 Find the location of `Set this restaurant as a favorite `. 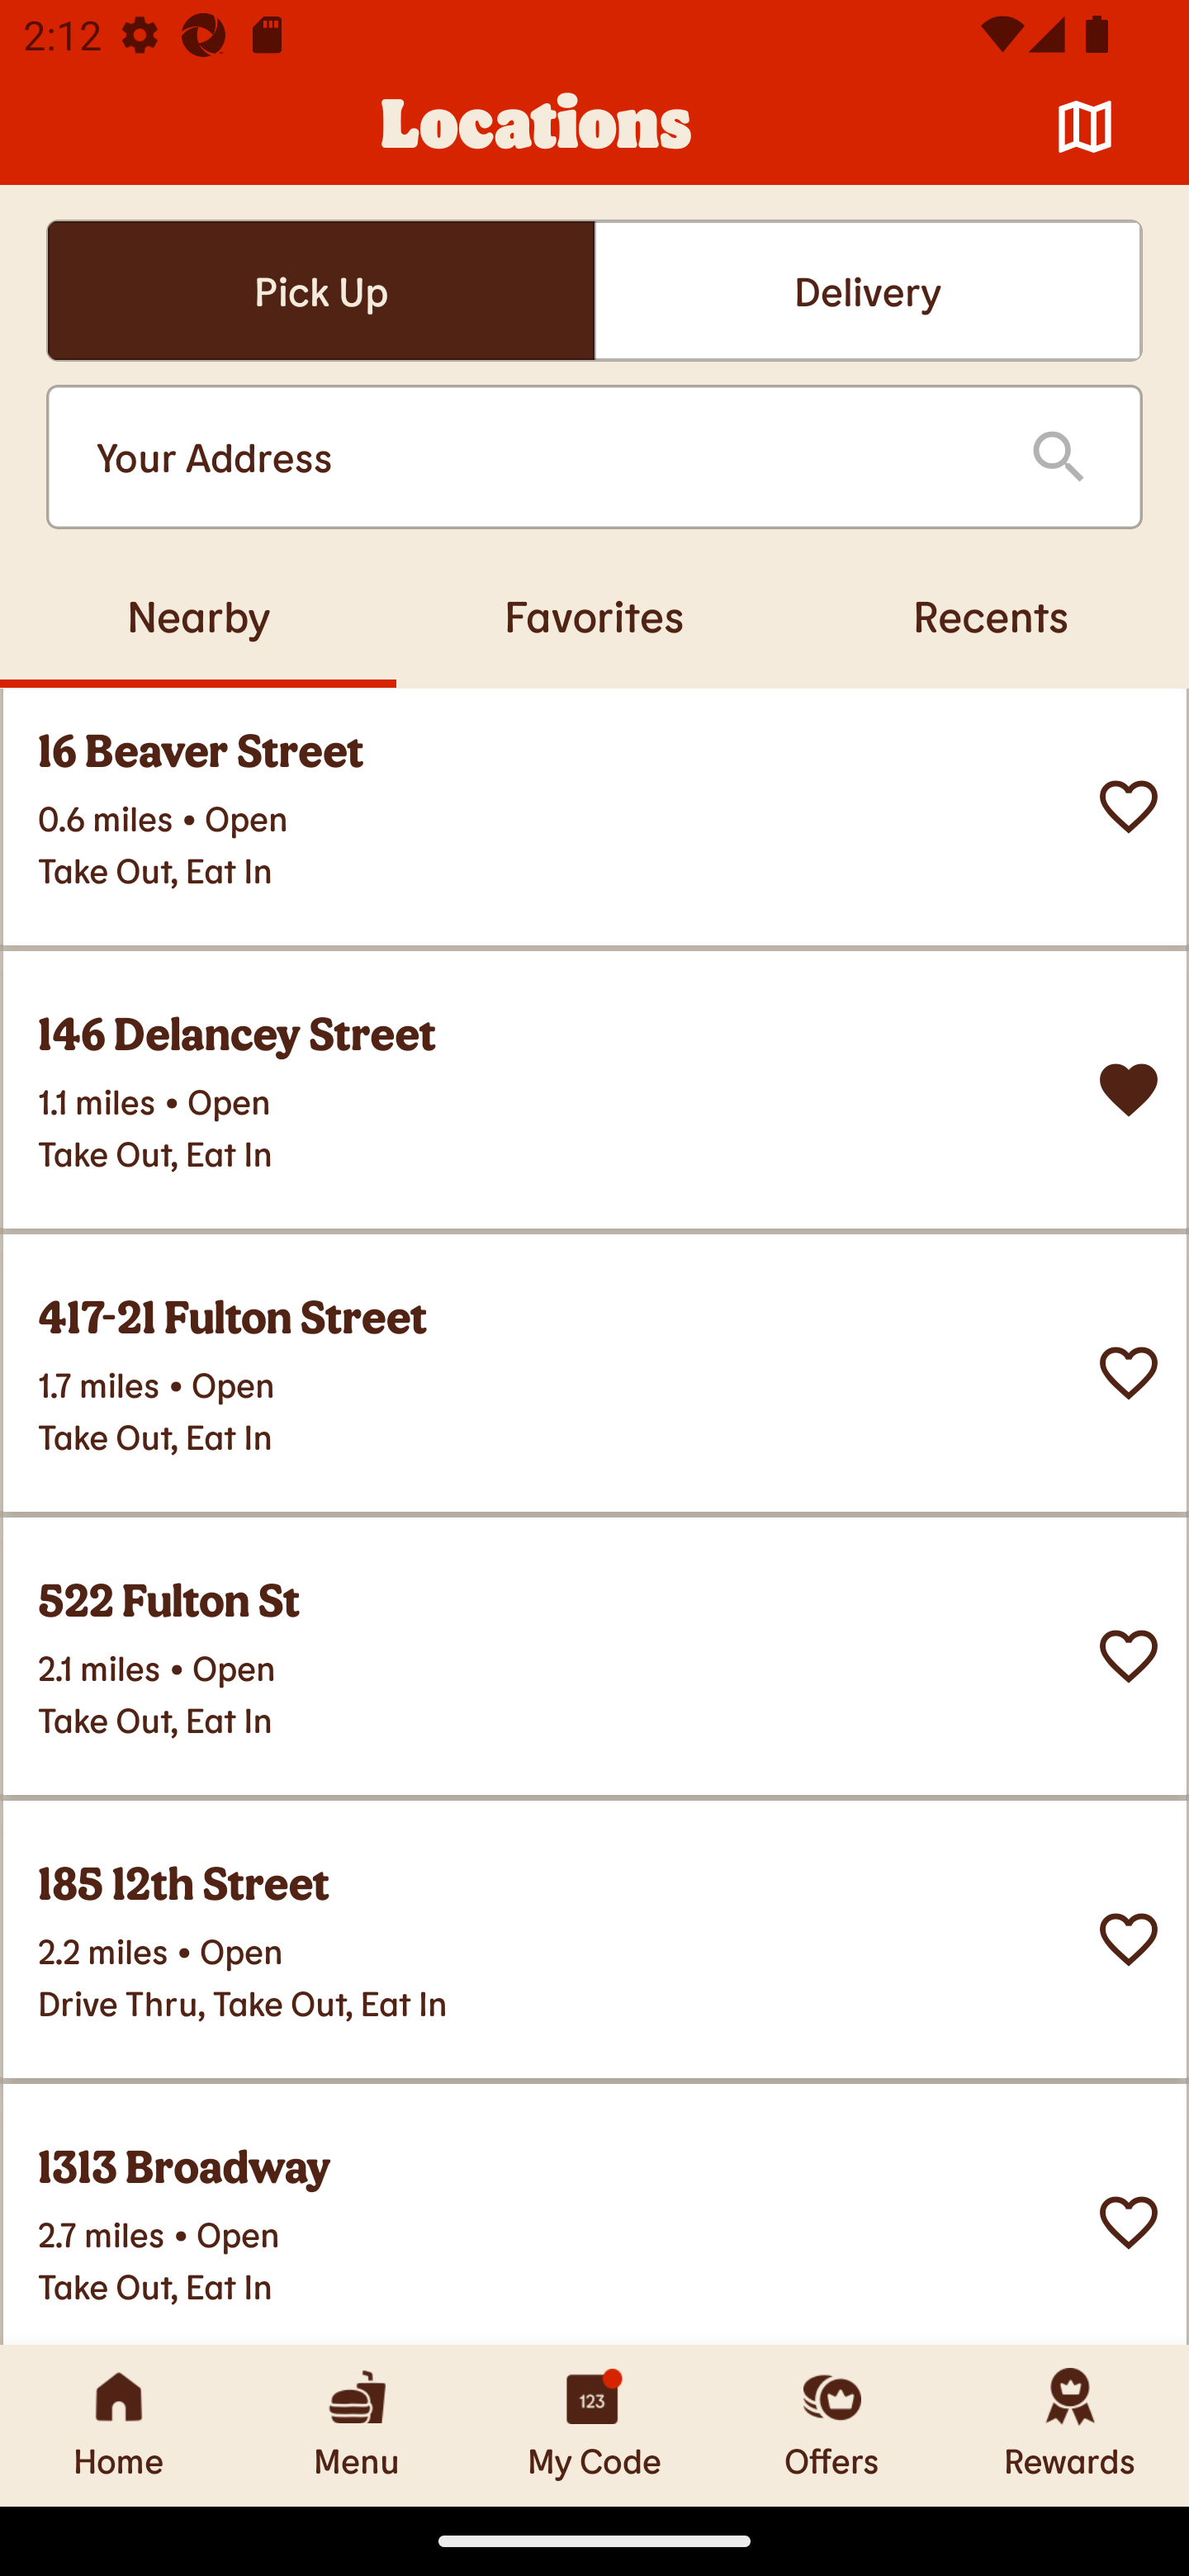

Set this restaurant as a favorite  is located at coordinates (1129, 807).